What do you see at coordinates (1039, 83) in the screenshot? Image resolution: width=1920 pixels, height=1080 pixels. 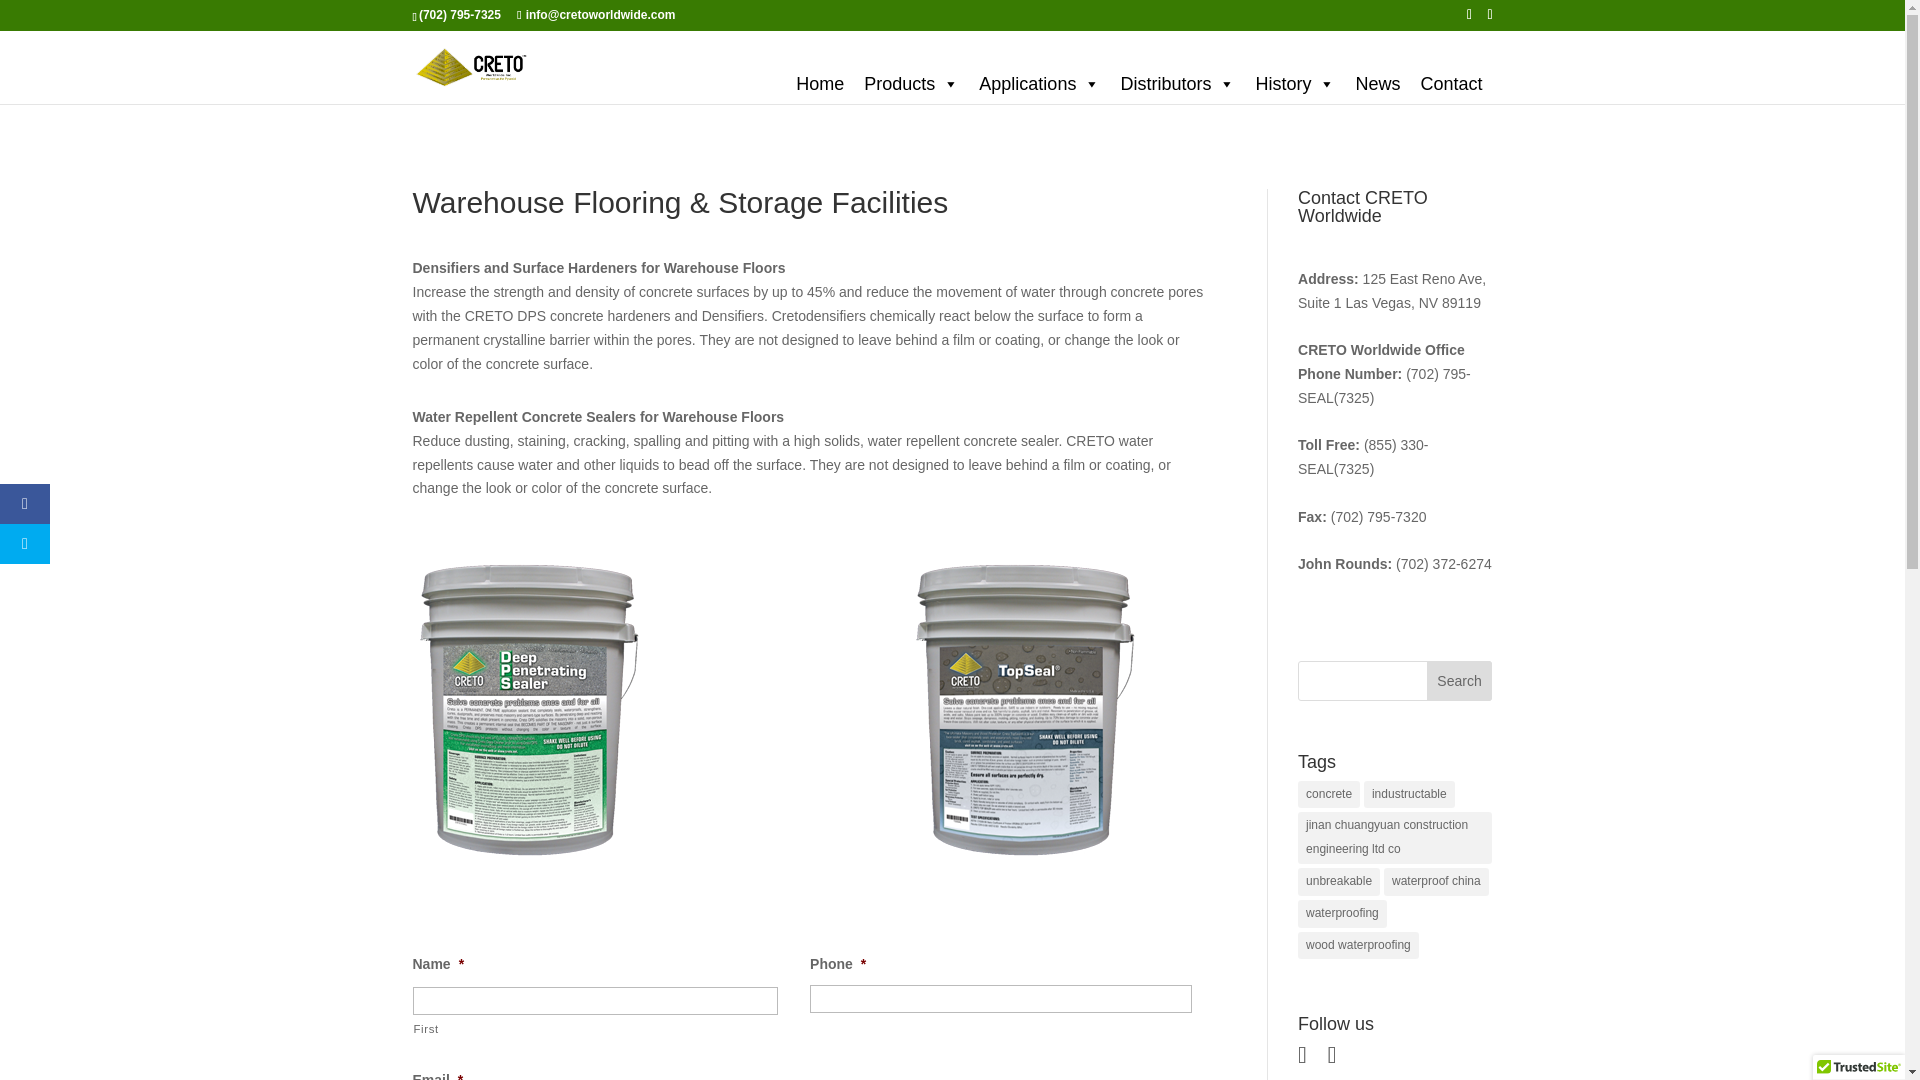 I see `Applications` at bounding box center [1039, 83].